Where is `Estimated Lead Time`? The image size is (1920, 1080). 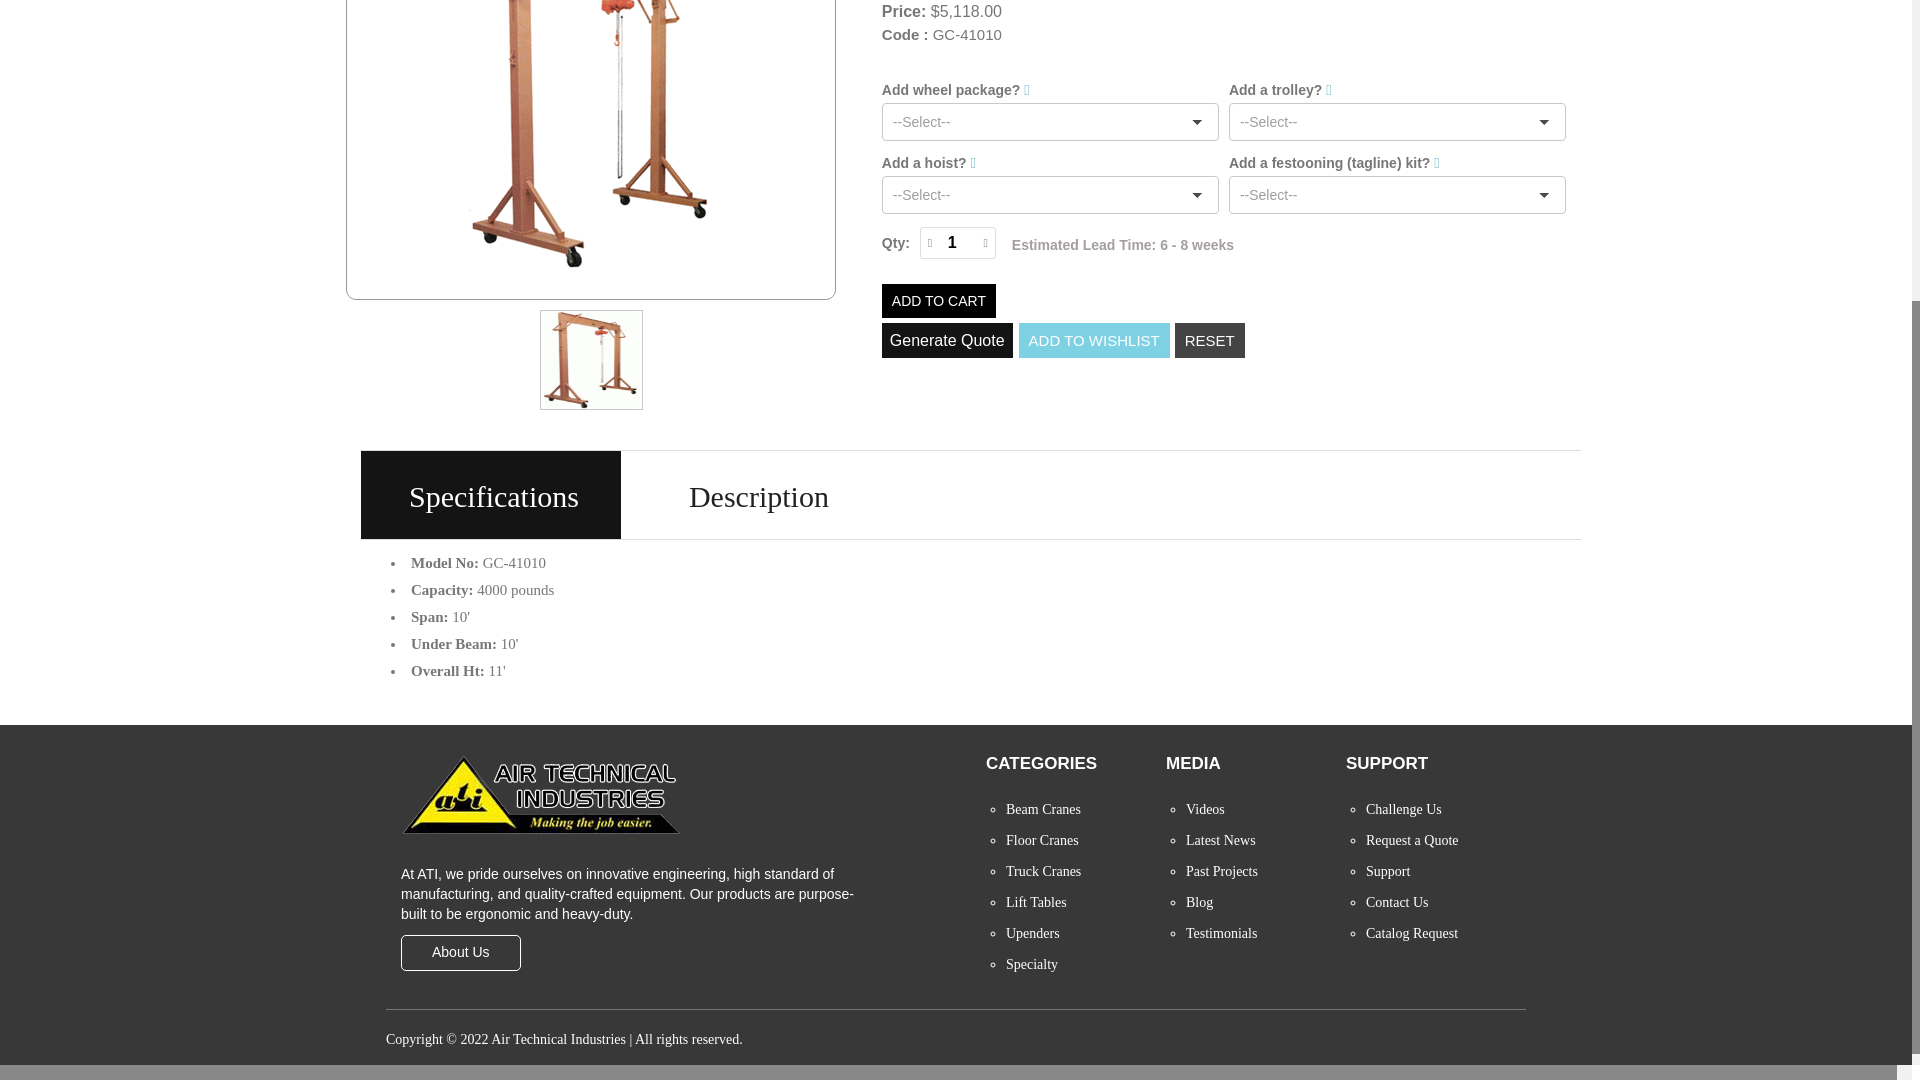
Estimated Lead Time is located at coordinates (1122, 244).